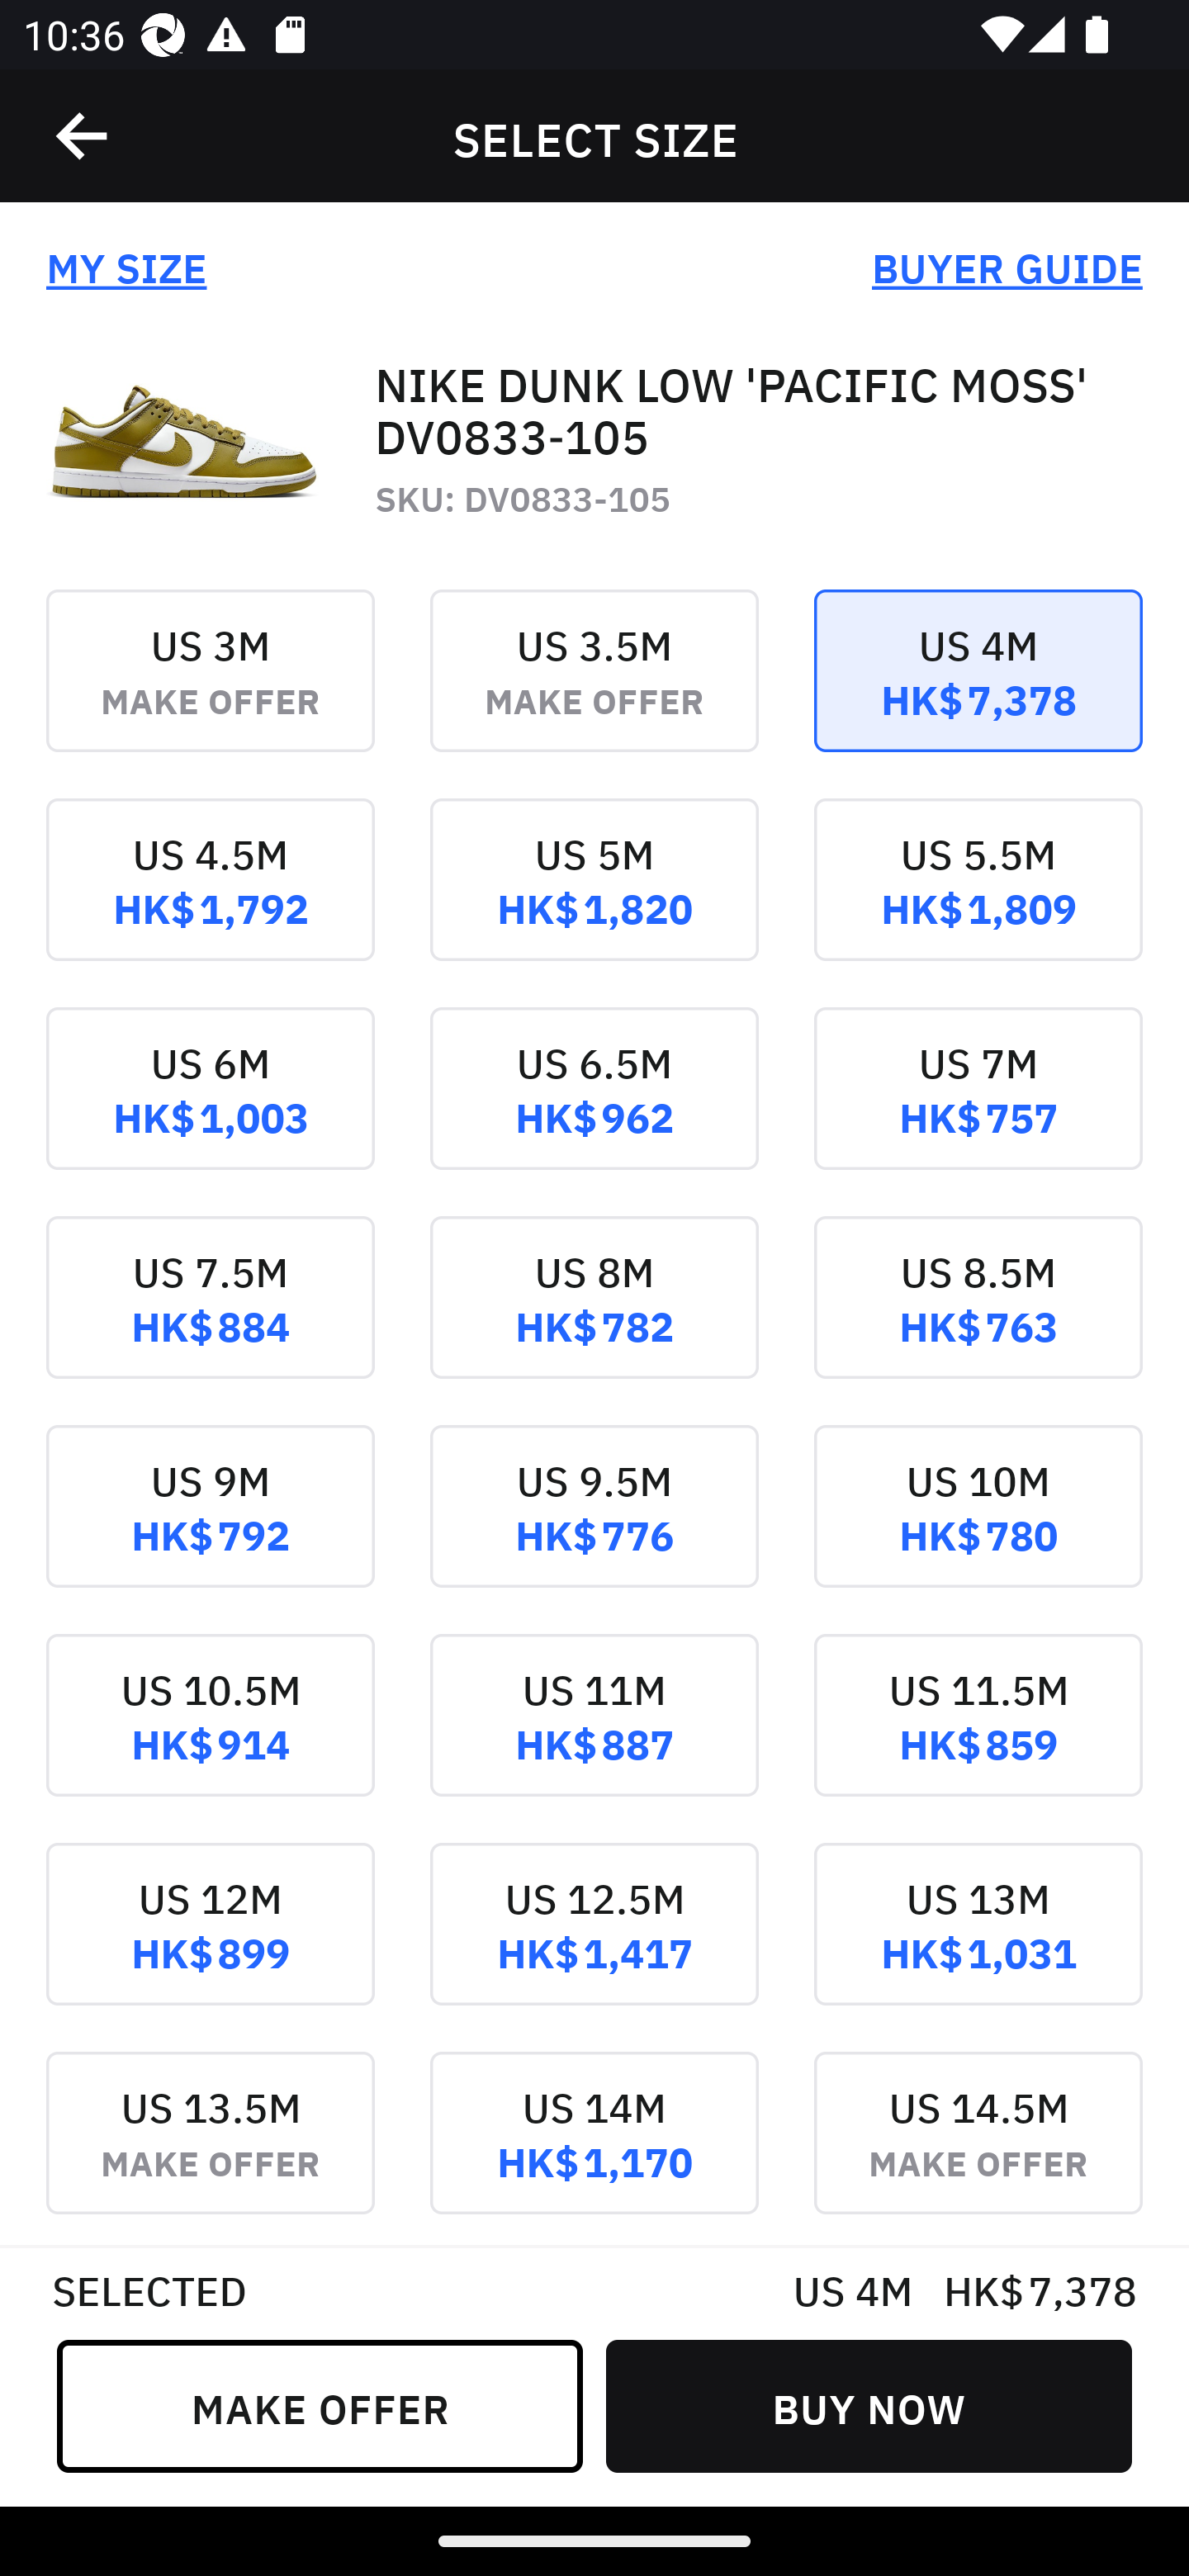  I want to click on US 11.5M HK$ 859, so click(978, 1737).